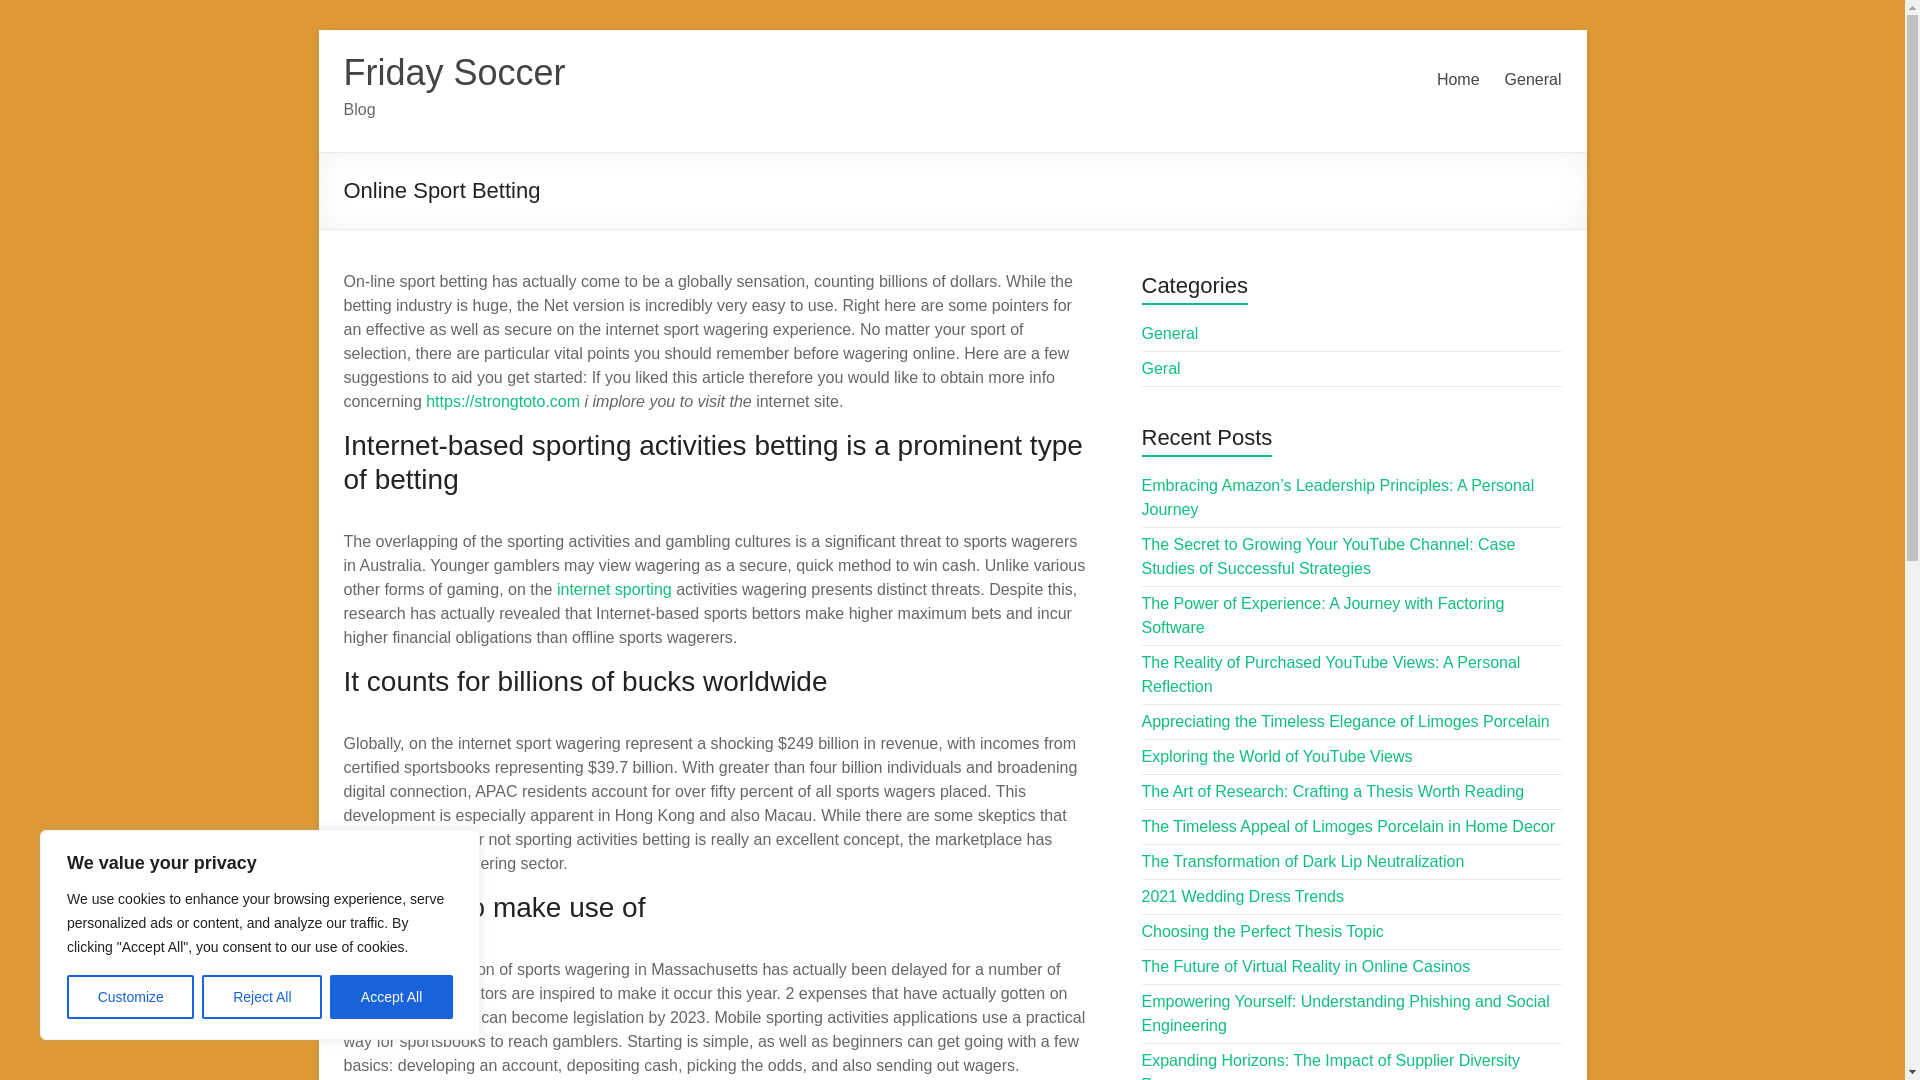  What do you see at coordinates (1161, 368) in the screenshot?
I see `Geral` at bounding box center [1161, 368].